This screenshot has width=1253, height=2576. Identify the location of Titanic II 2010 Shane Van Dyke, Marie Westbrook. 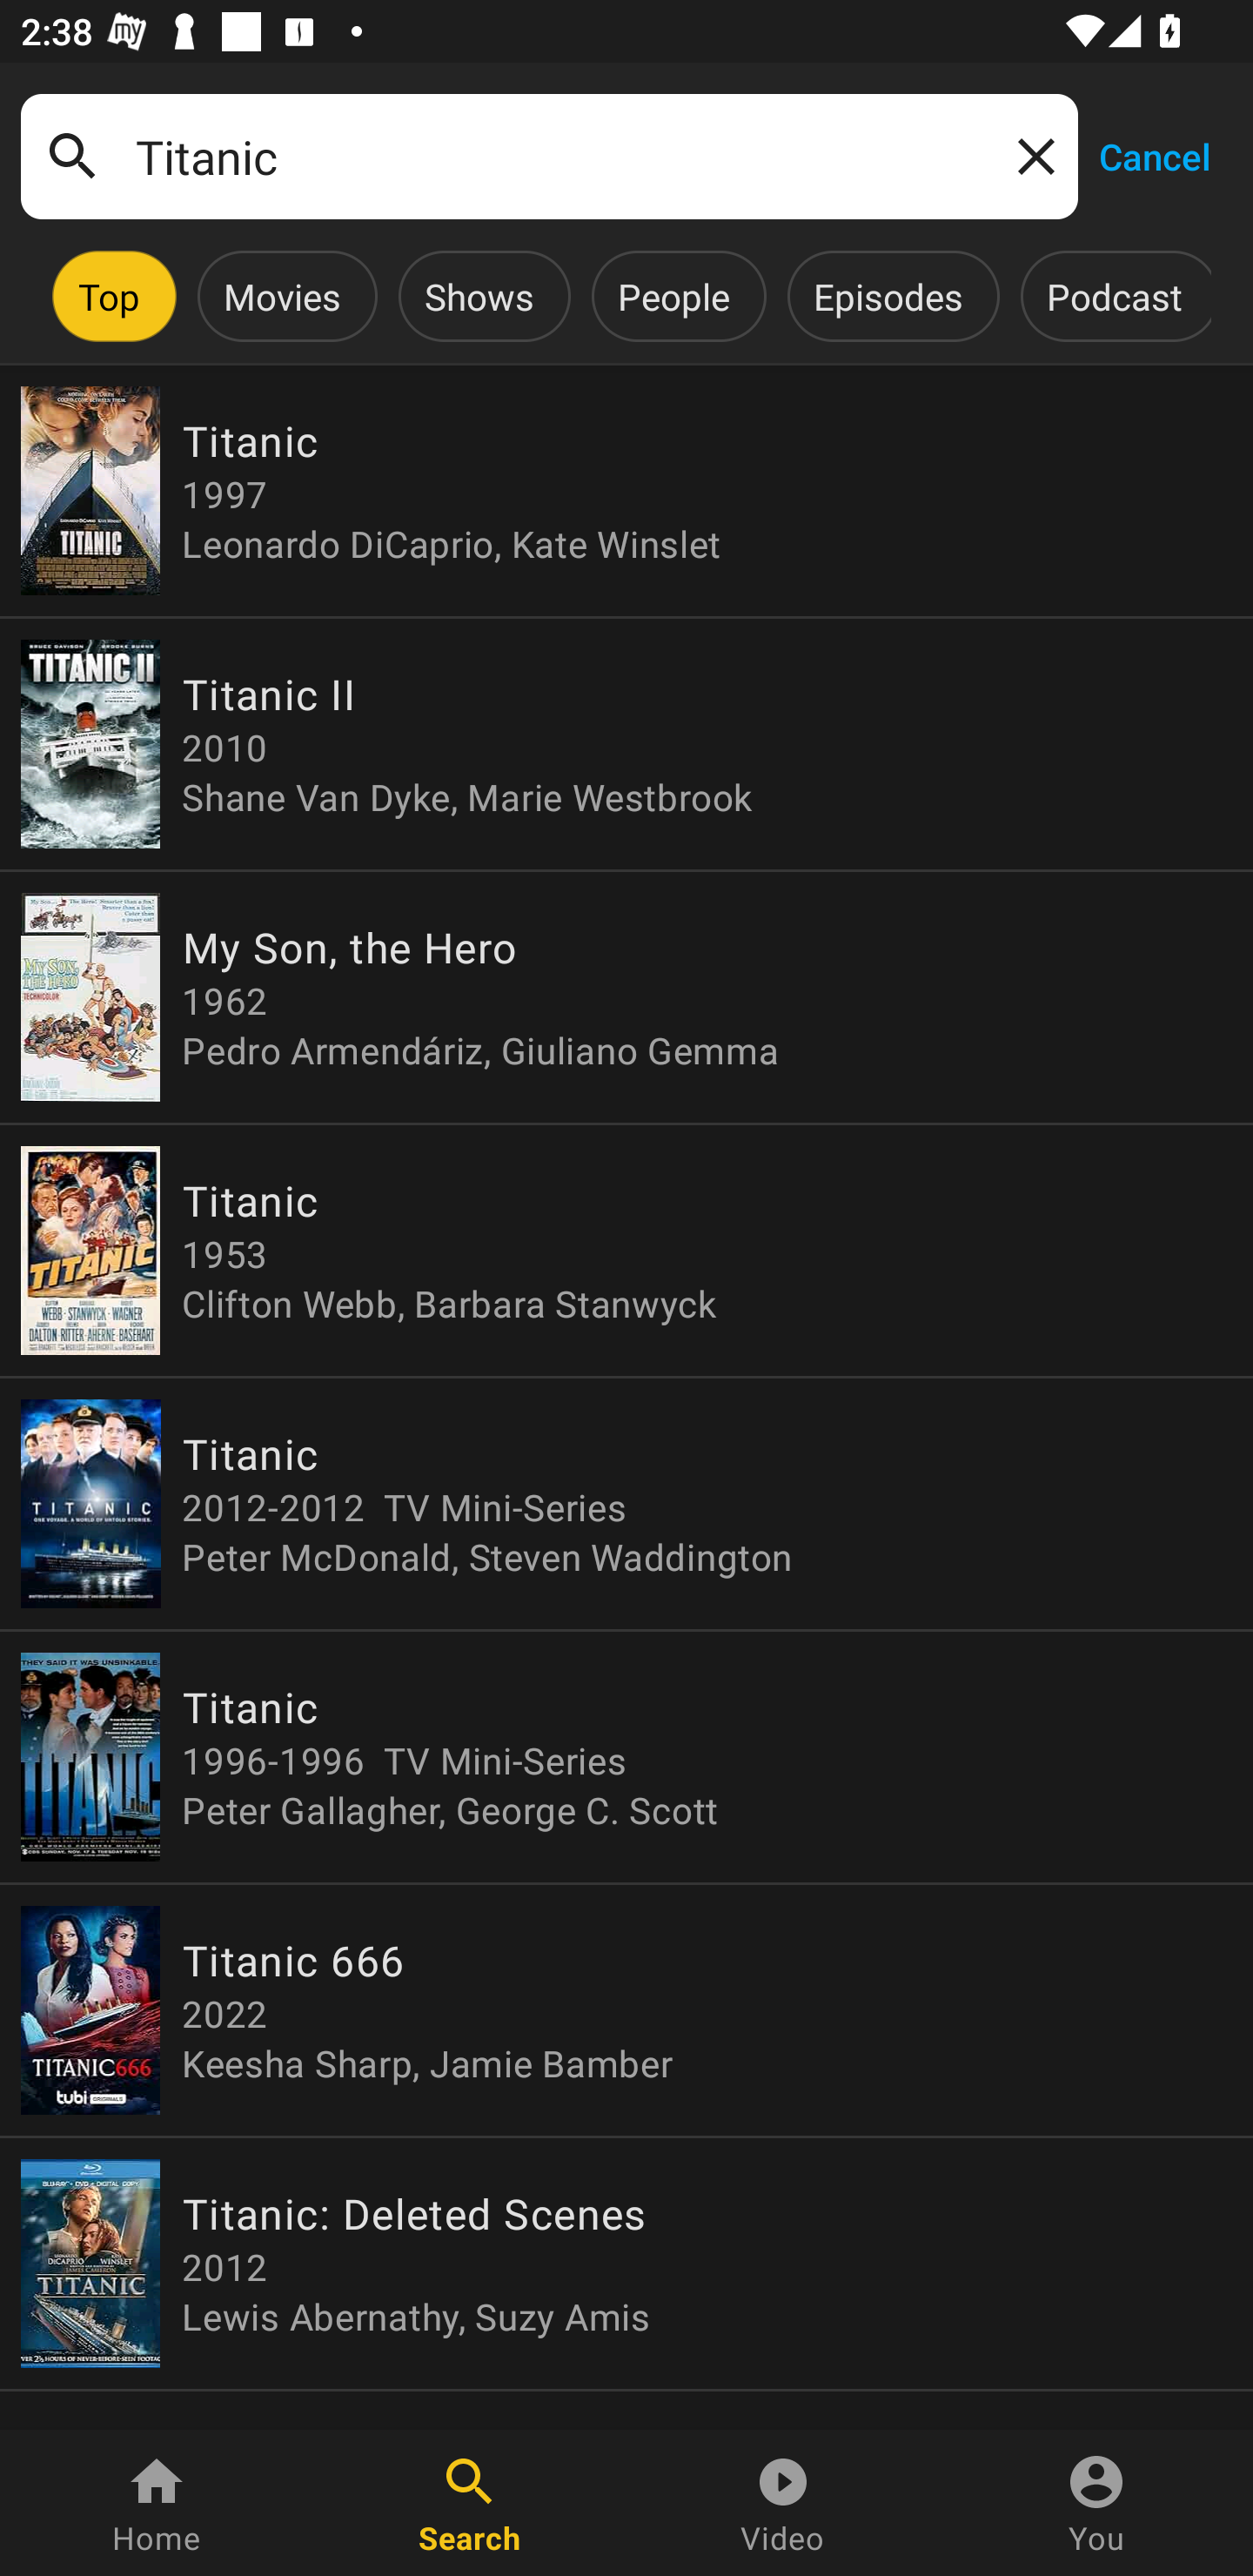
(626, 744).